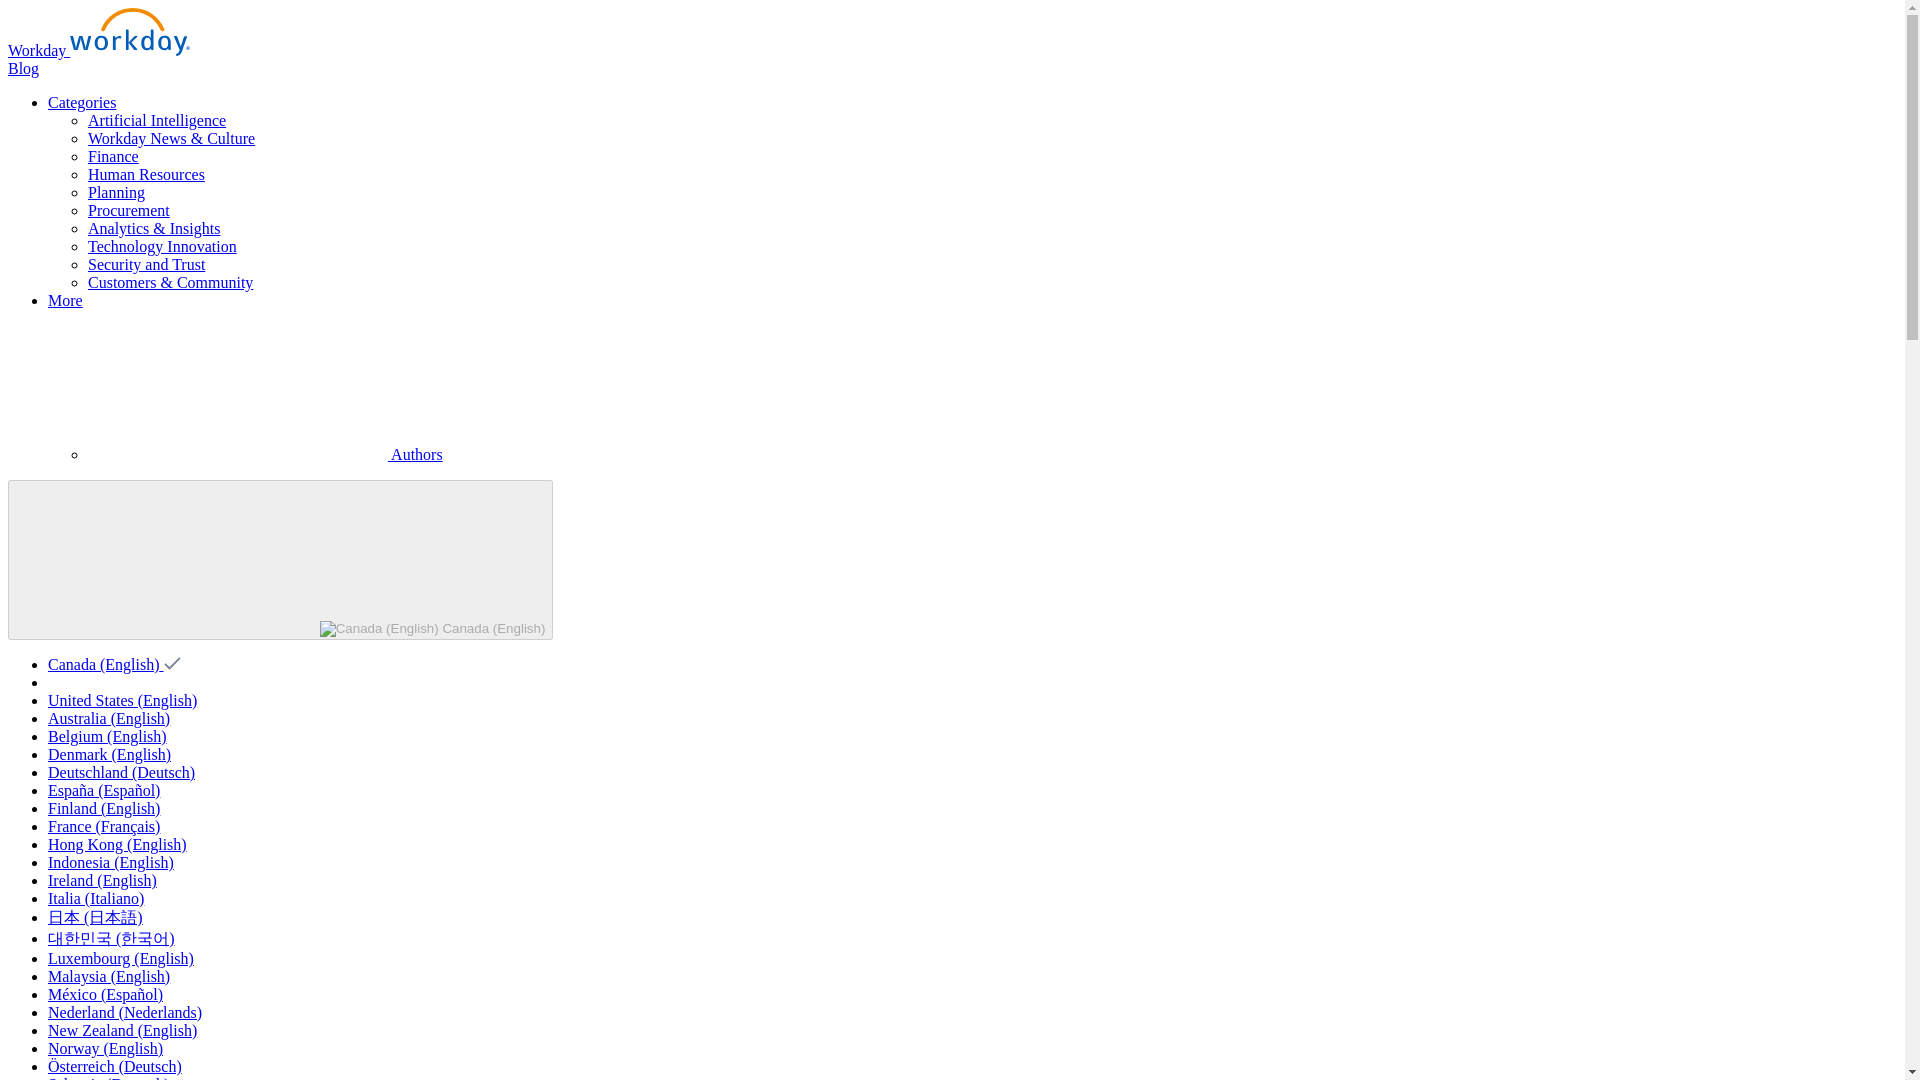 This screenshot has height=1080, width=1920. I want to click on Security and Trust, so click(146, 264).